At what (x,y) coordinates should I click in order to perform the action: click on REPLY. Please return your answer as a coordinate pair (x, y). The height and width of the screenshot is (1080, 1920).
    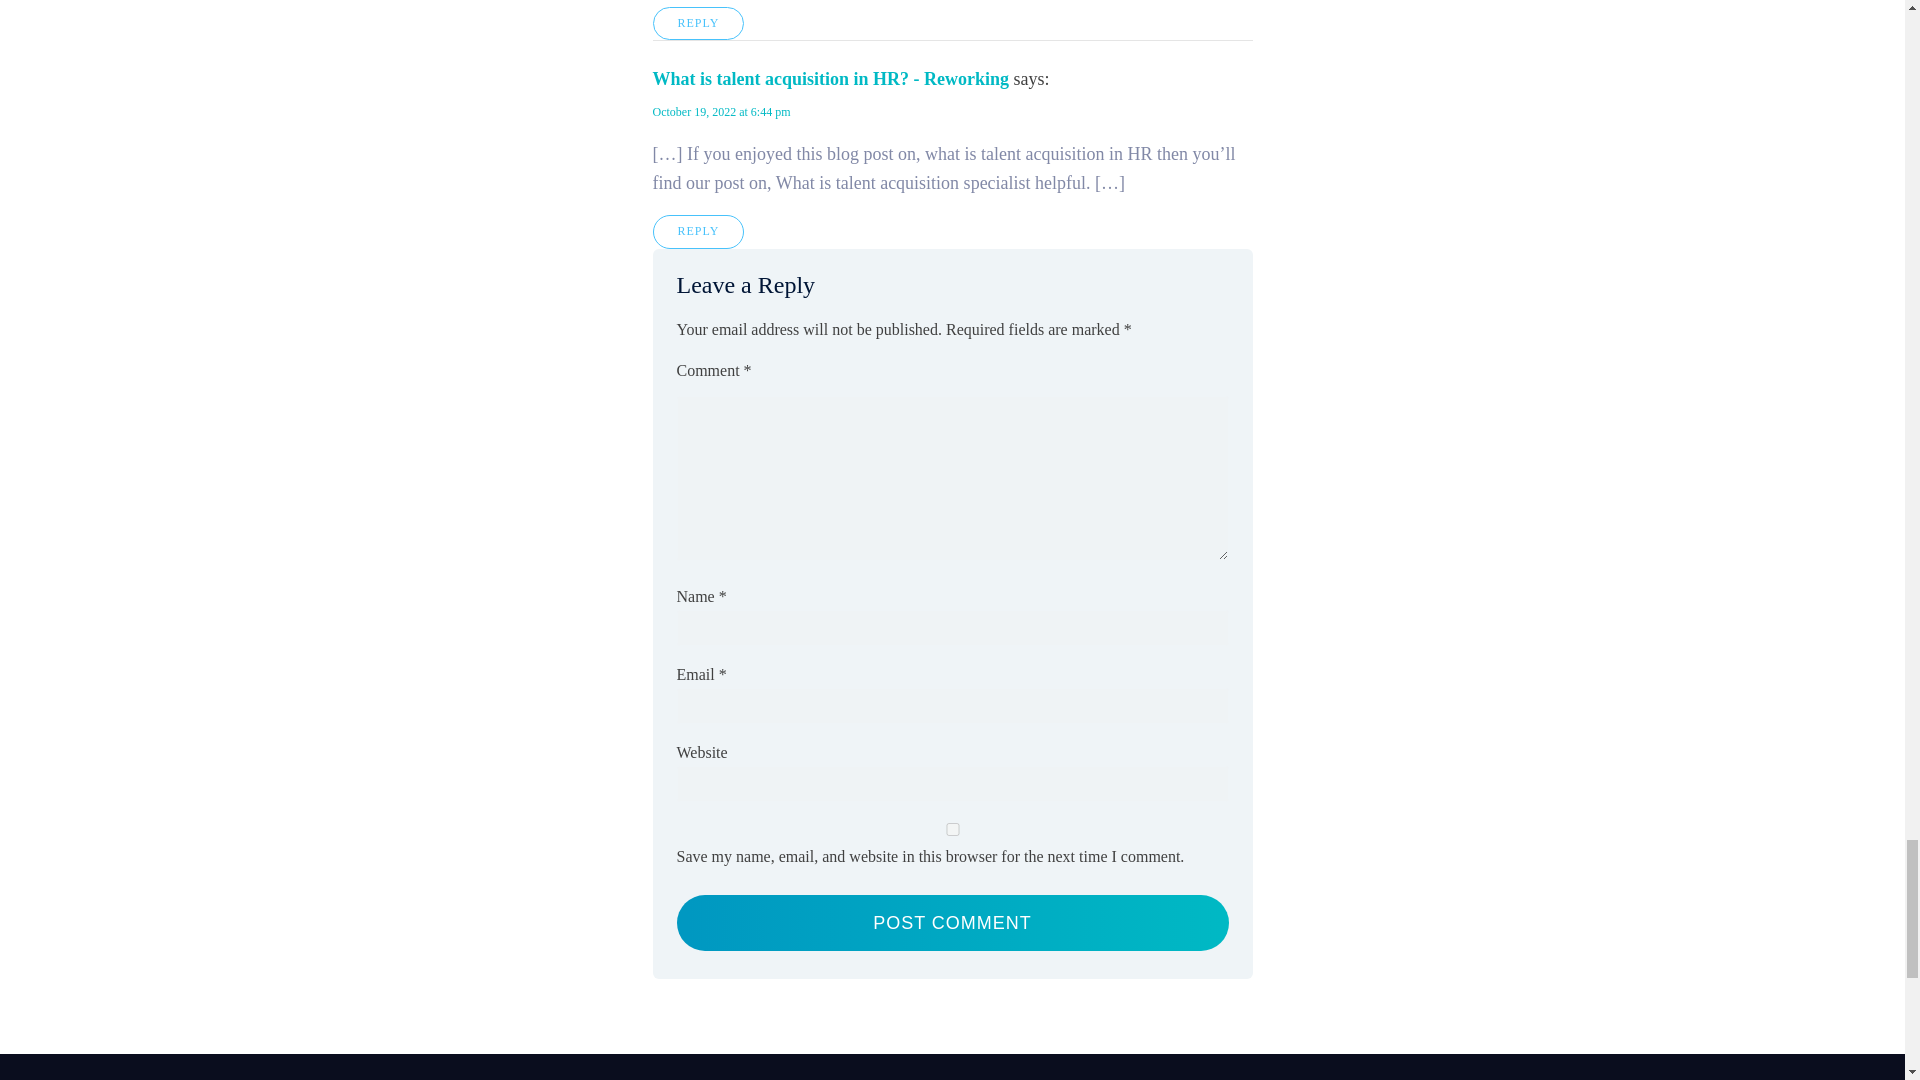
    Looking at the image, I should click on (698, 22).